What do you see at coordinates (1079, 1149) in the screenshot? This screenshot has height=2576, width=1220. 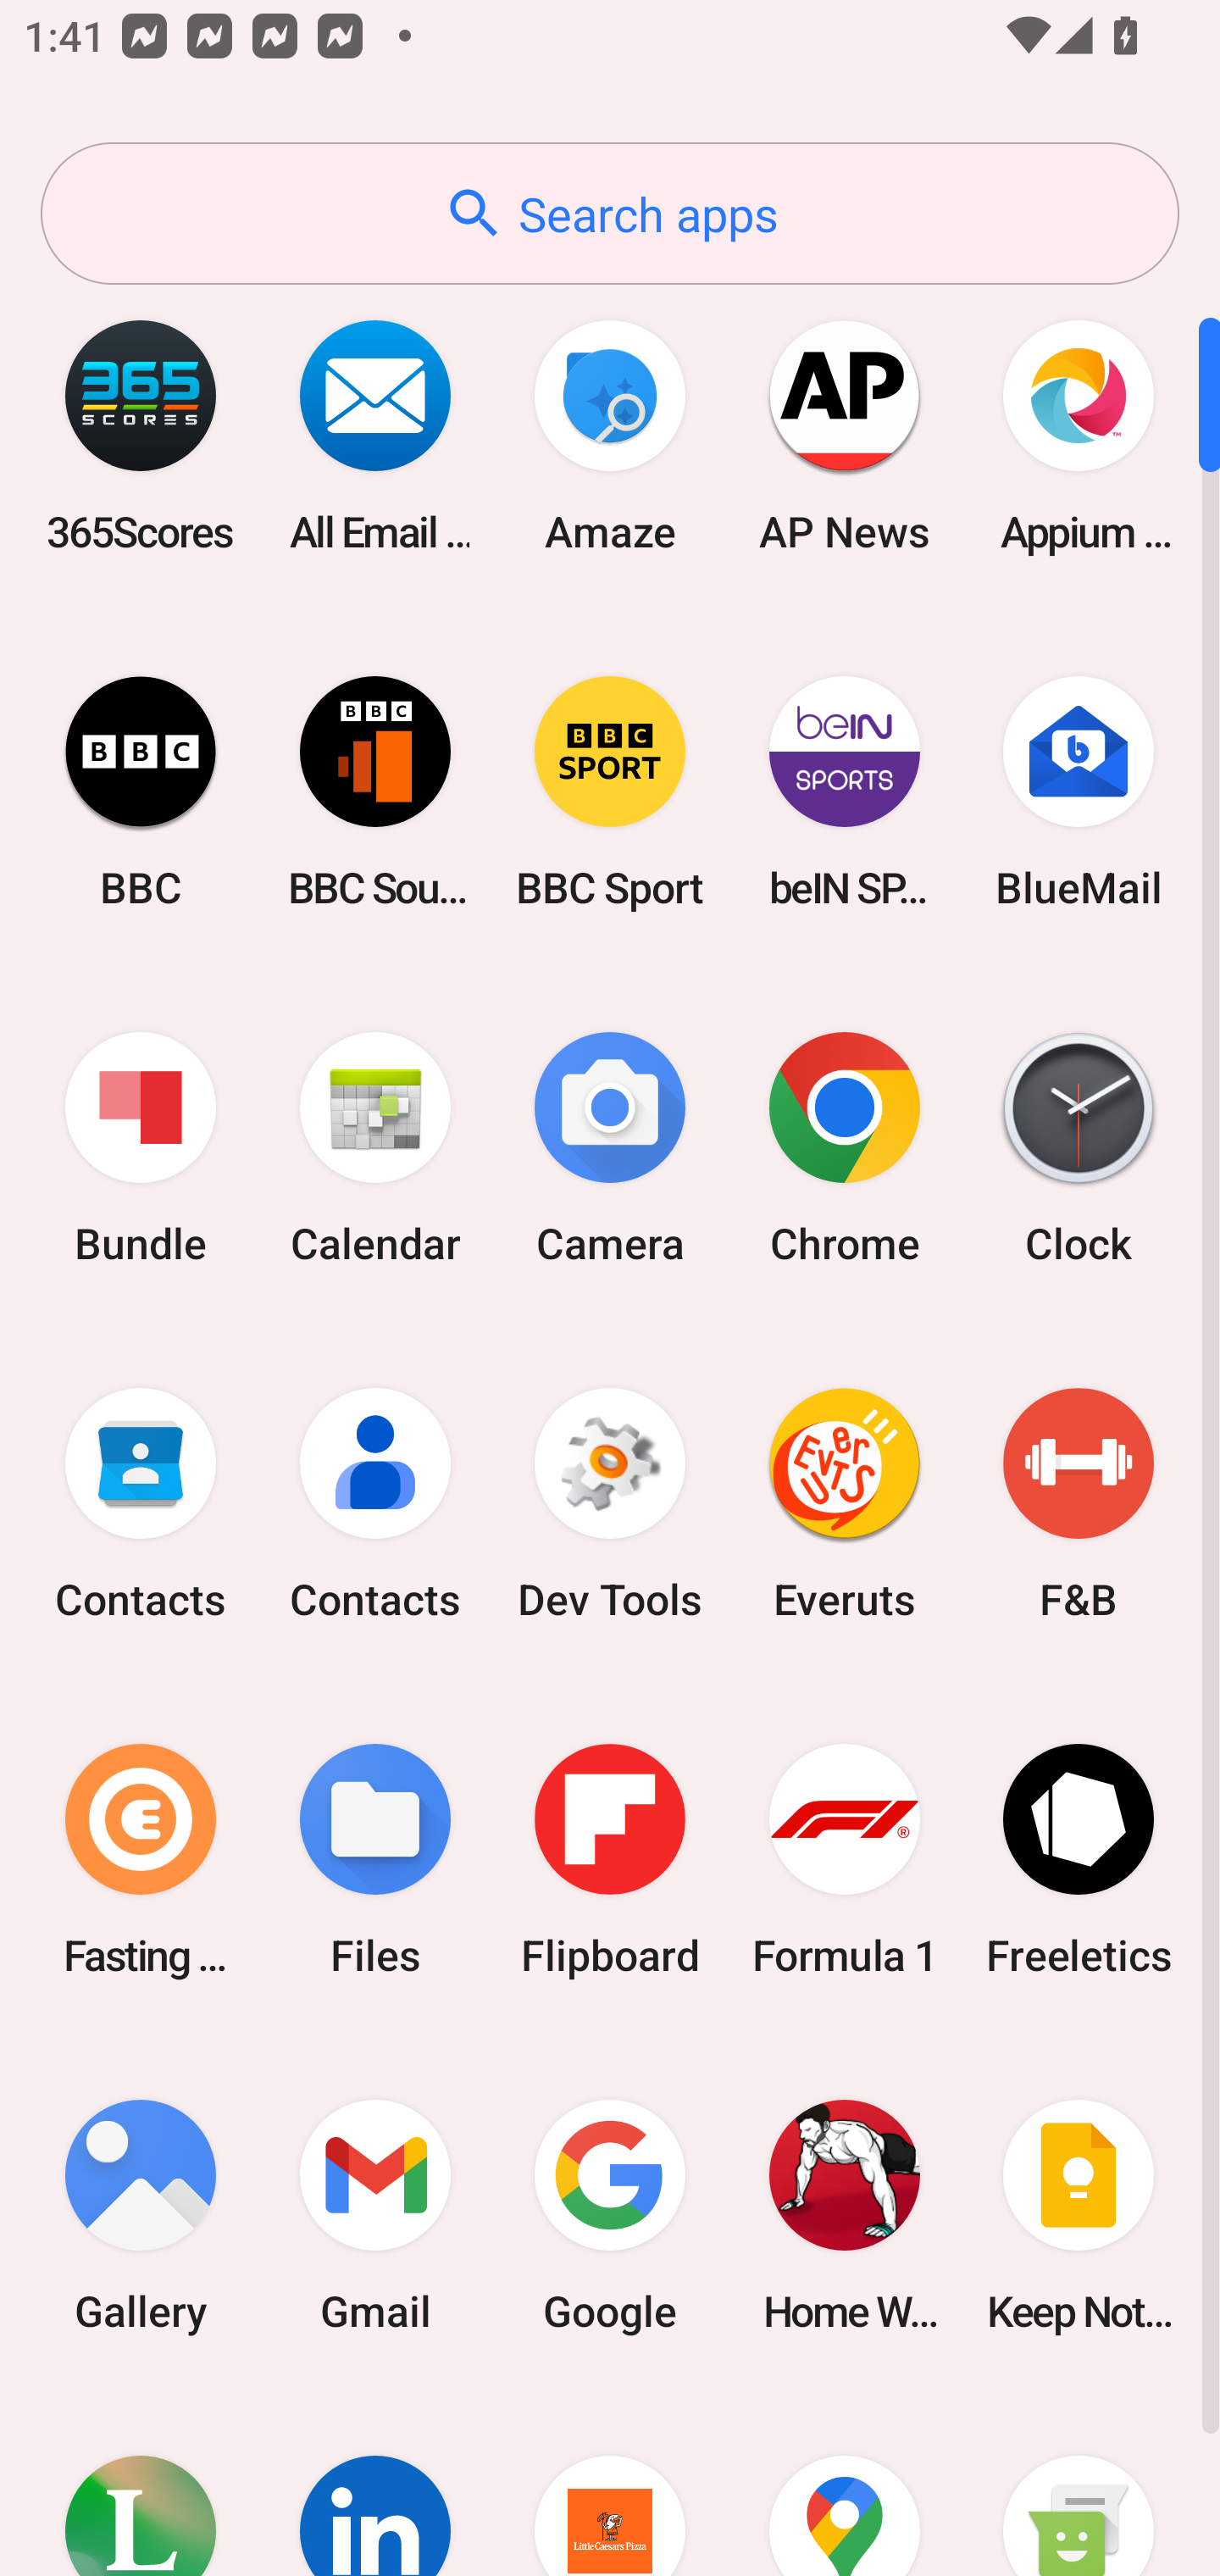 I see `Clock` at bounding box center [1079, 1149].